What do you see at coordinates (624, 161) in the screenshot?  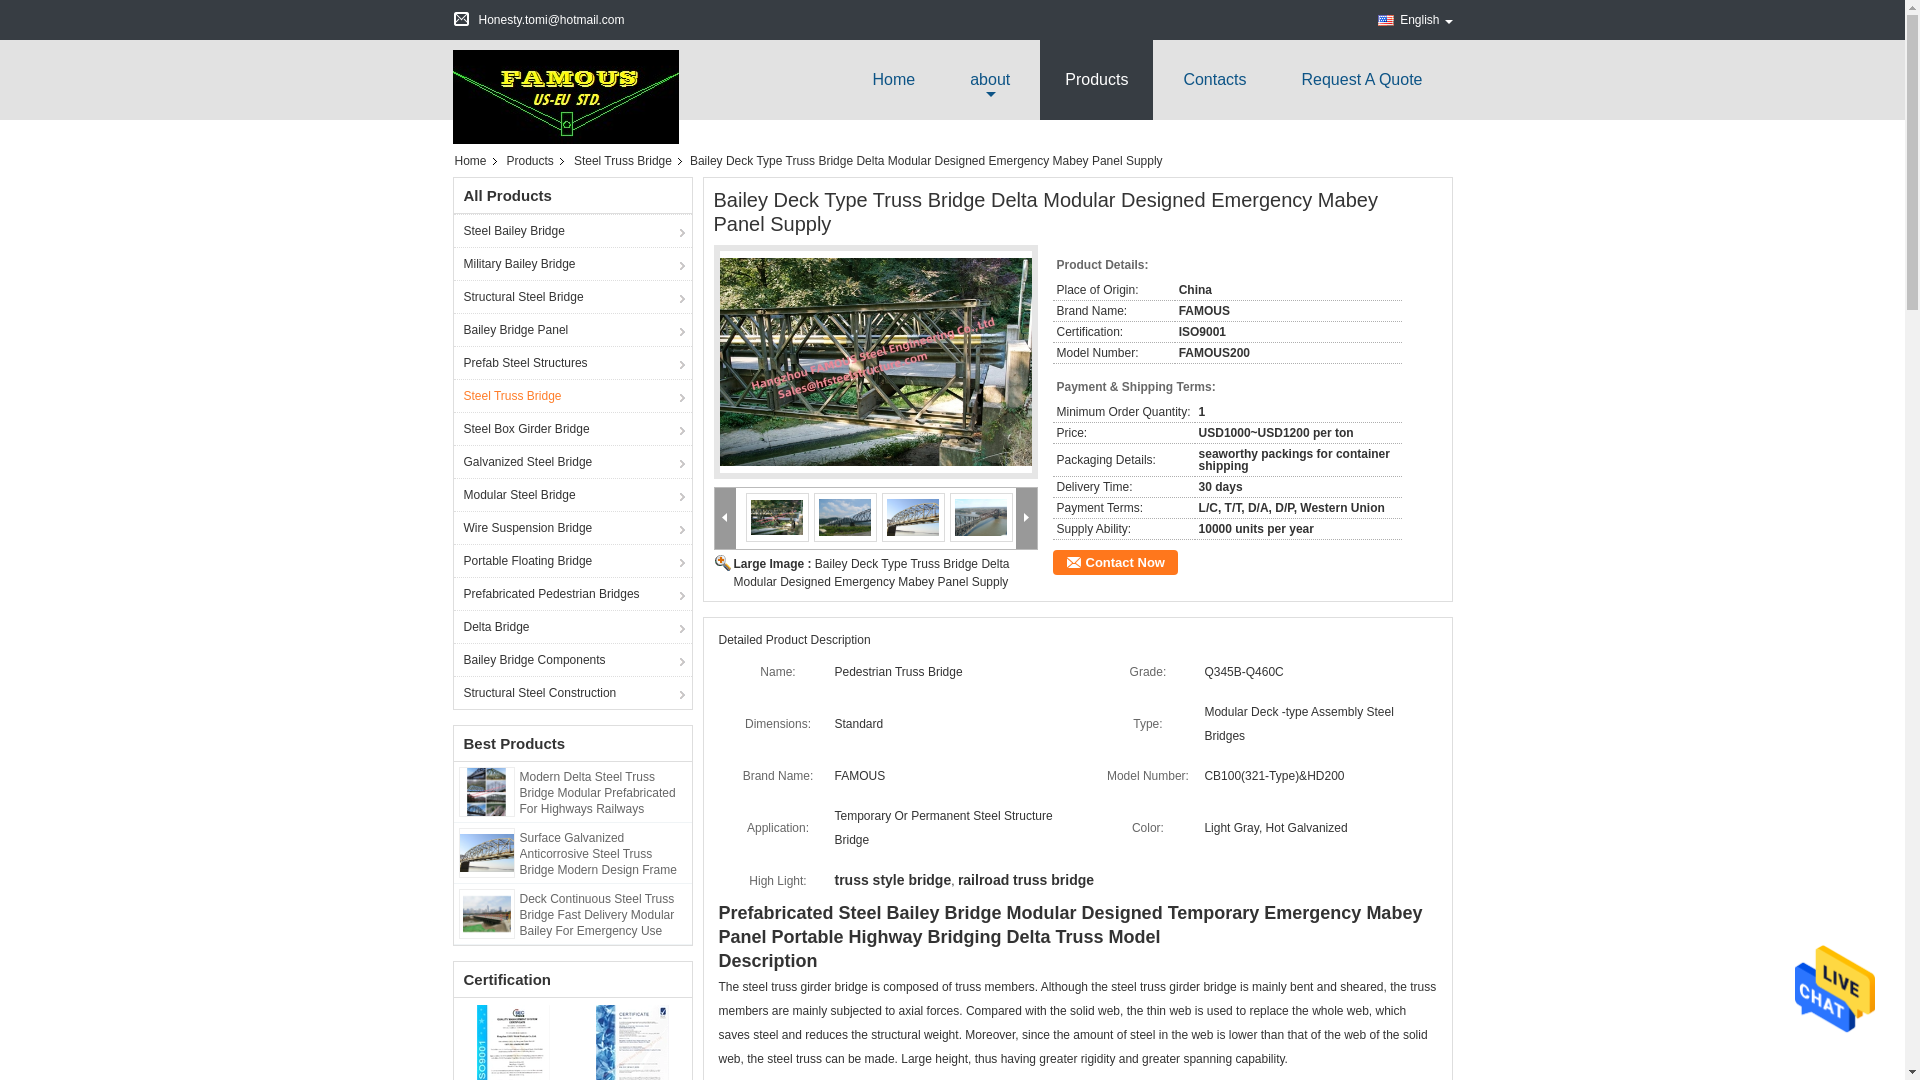 I see `Steel Truss Bridge` at bounding box center [624, 161].